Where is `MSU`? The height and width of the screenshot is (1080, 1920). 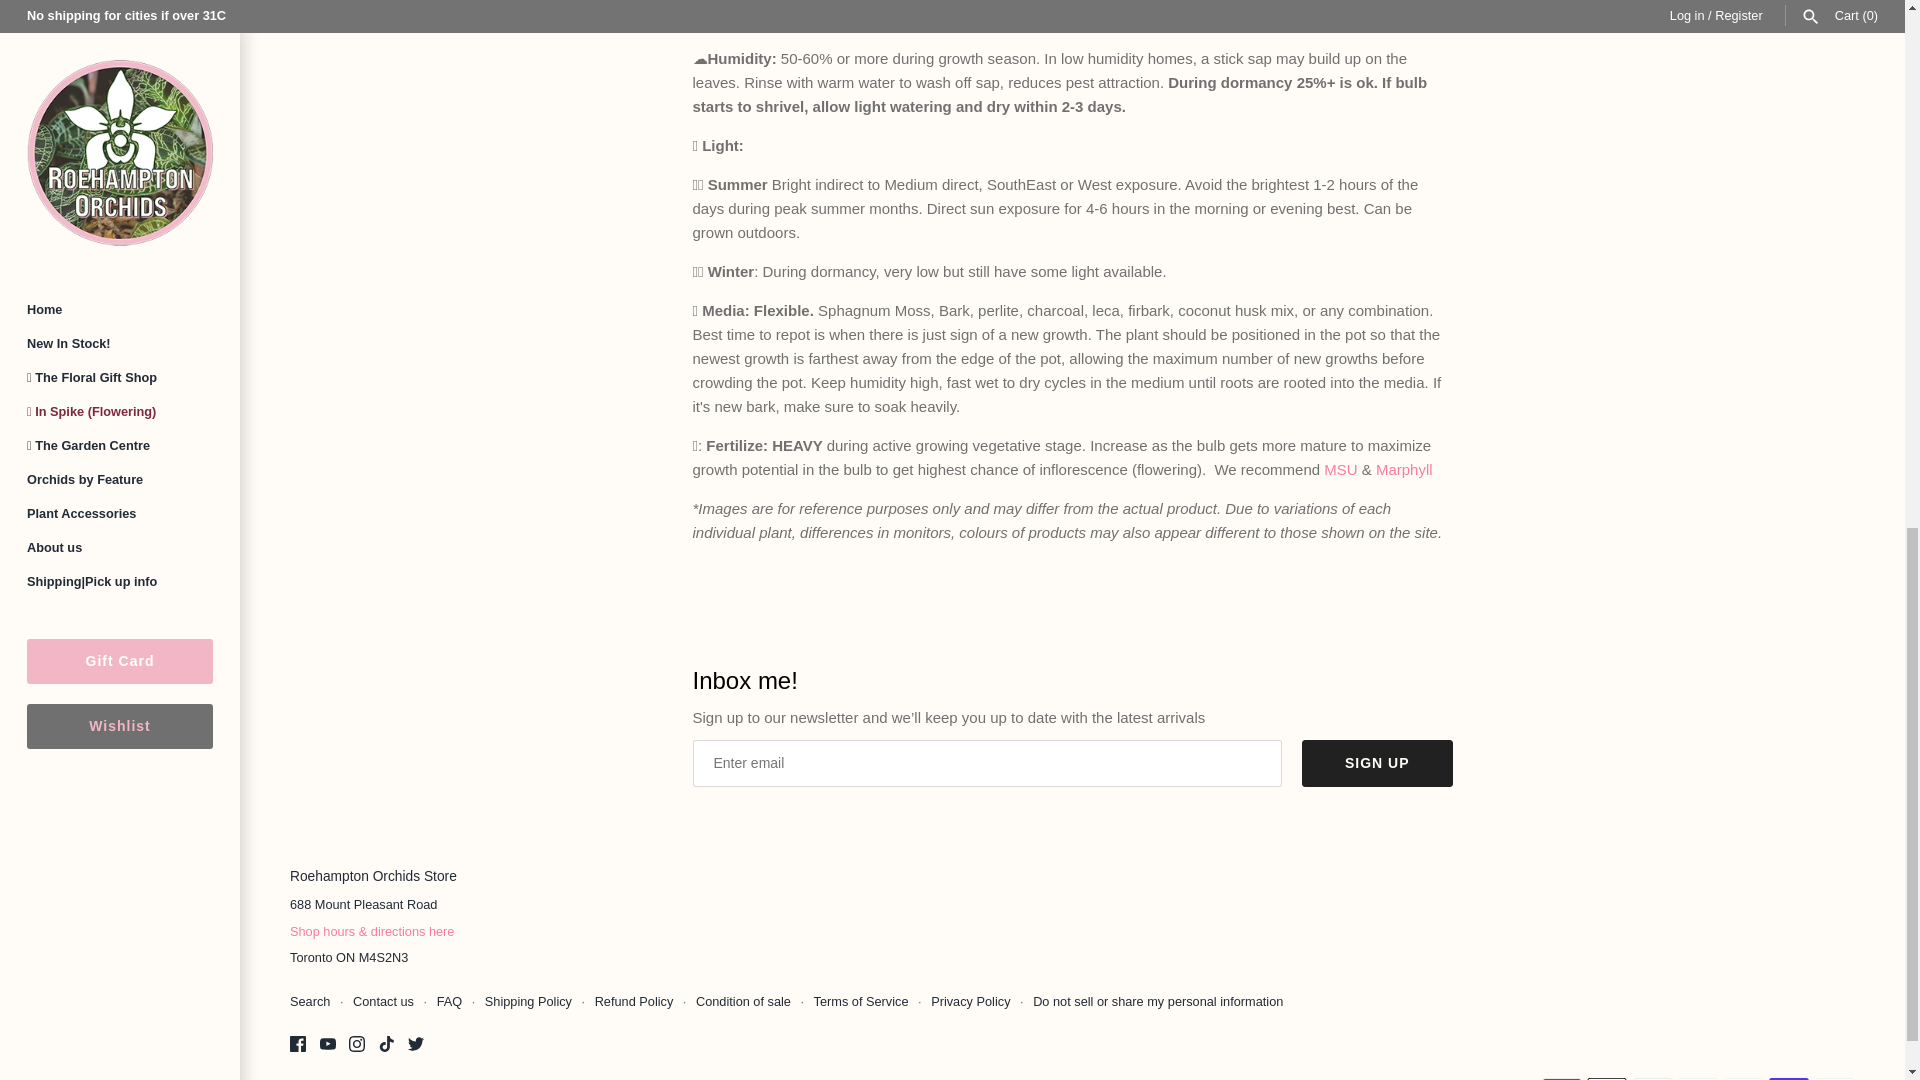 MSU is located at coordinates (1340, 470).